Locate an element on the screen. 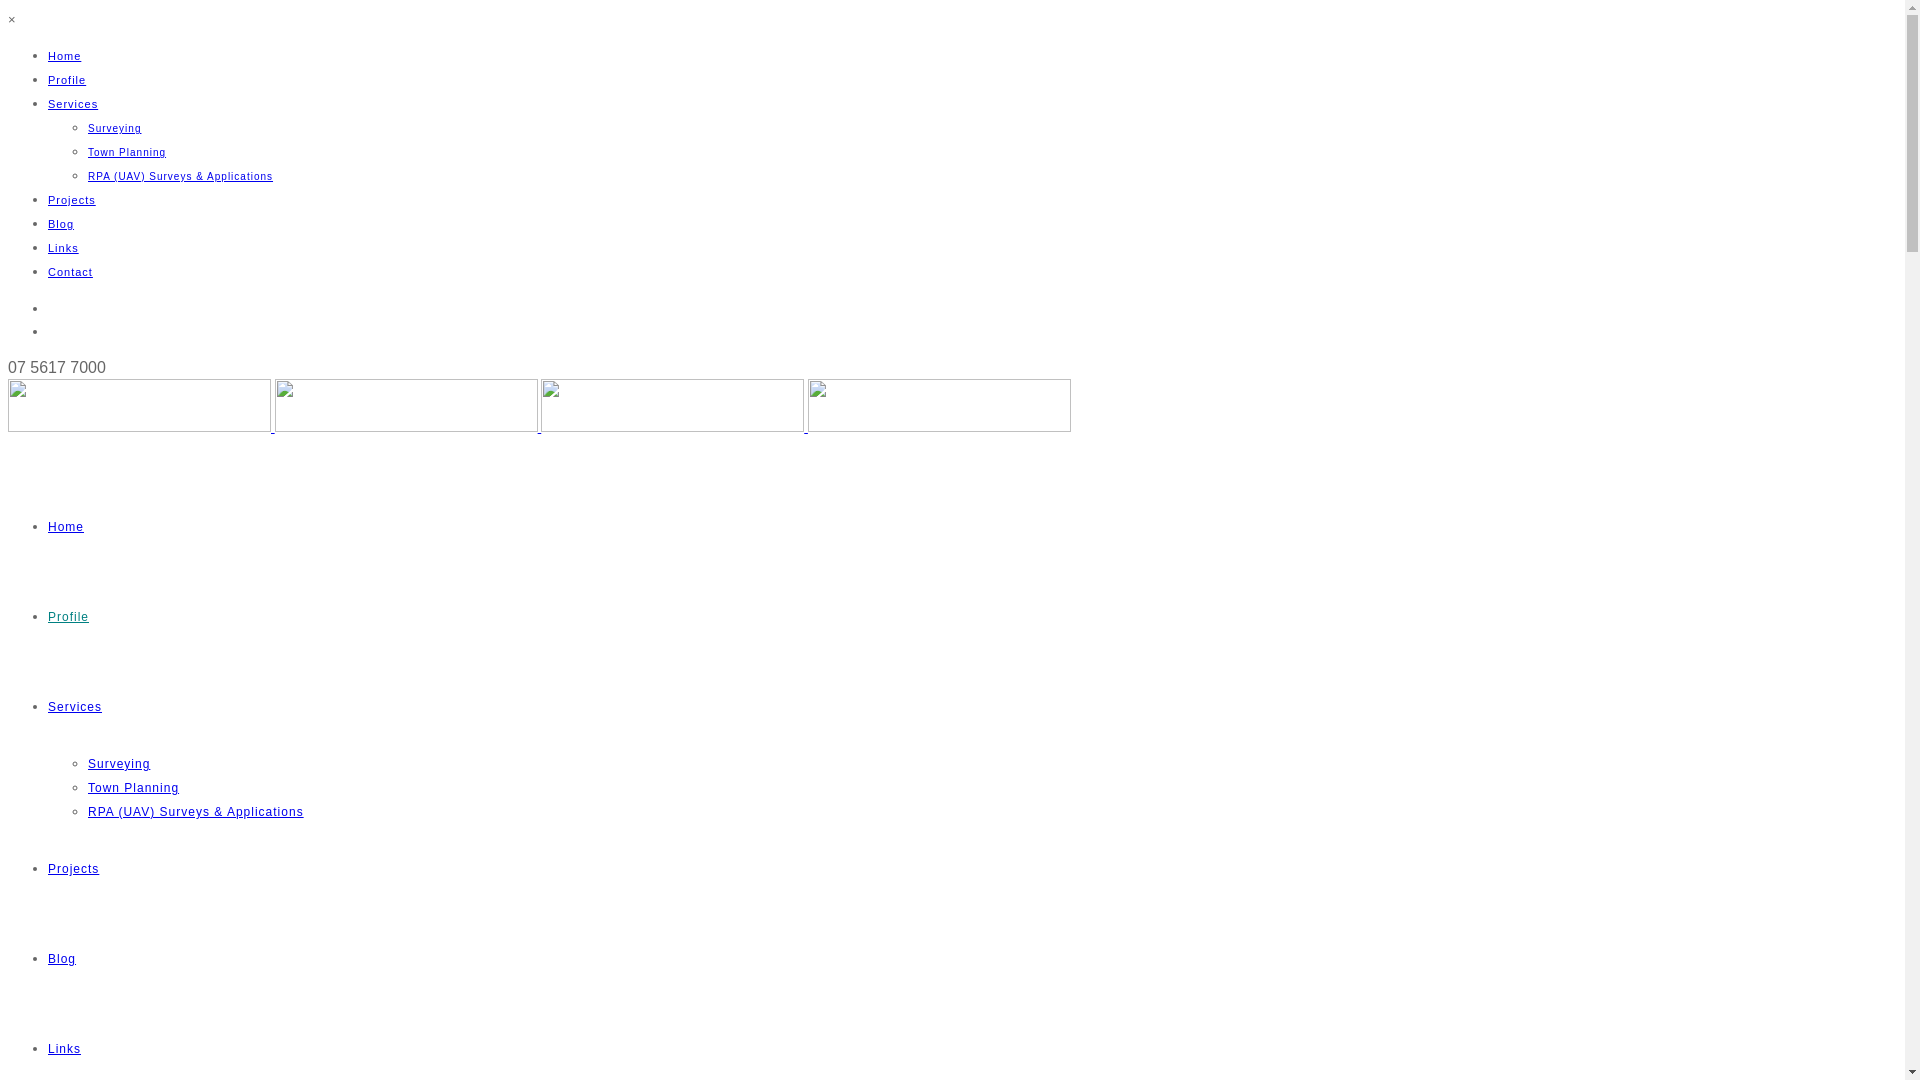  Profile is located at coordinates (68, 616).